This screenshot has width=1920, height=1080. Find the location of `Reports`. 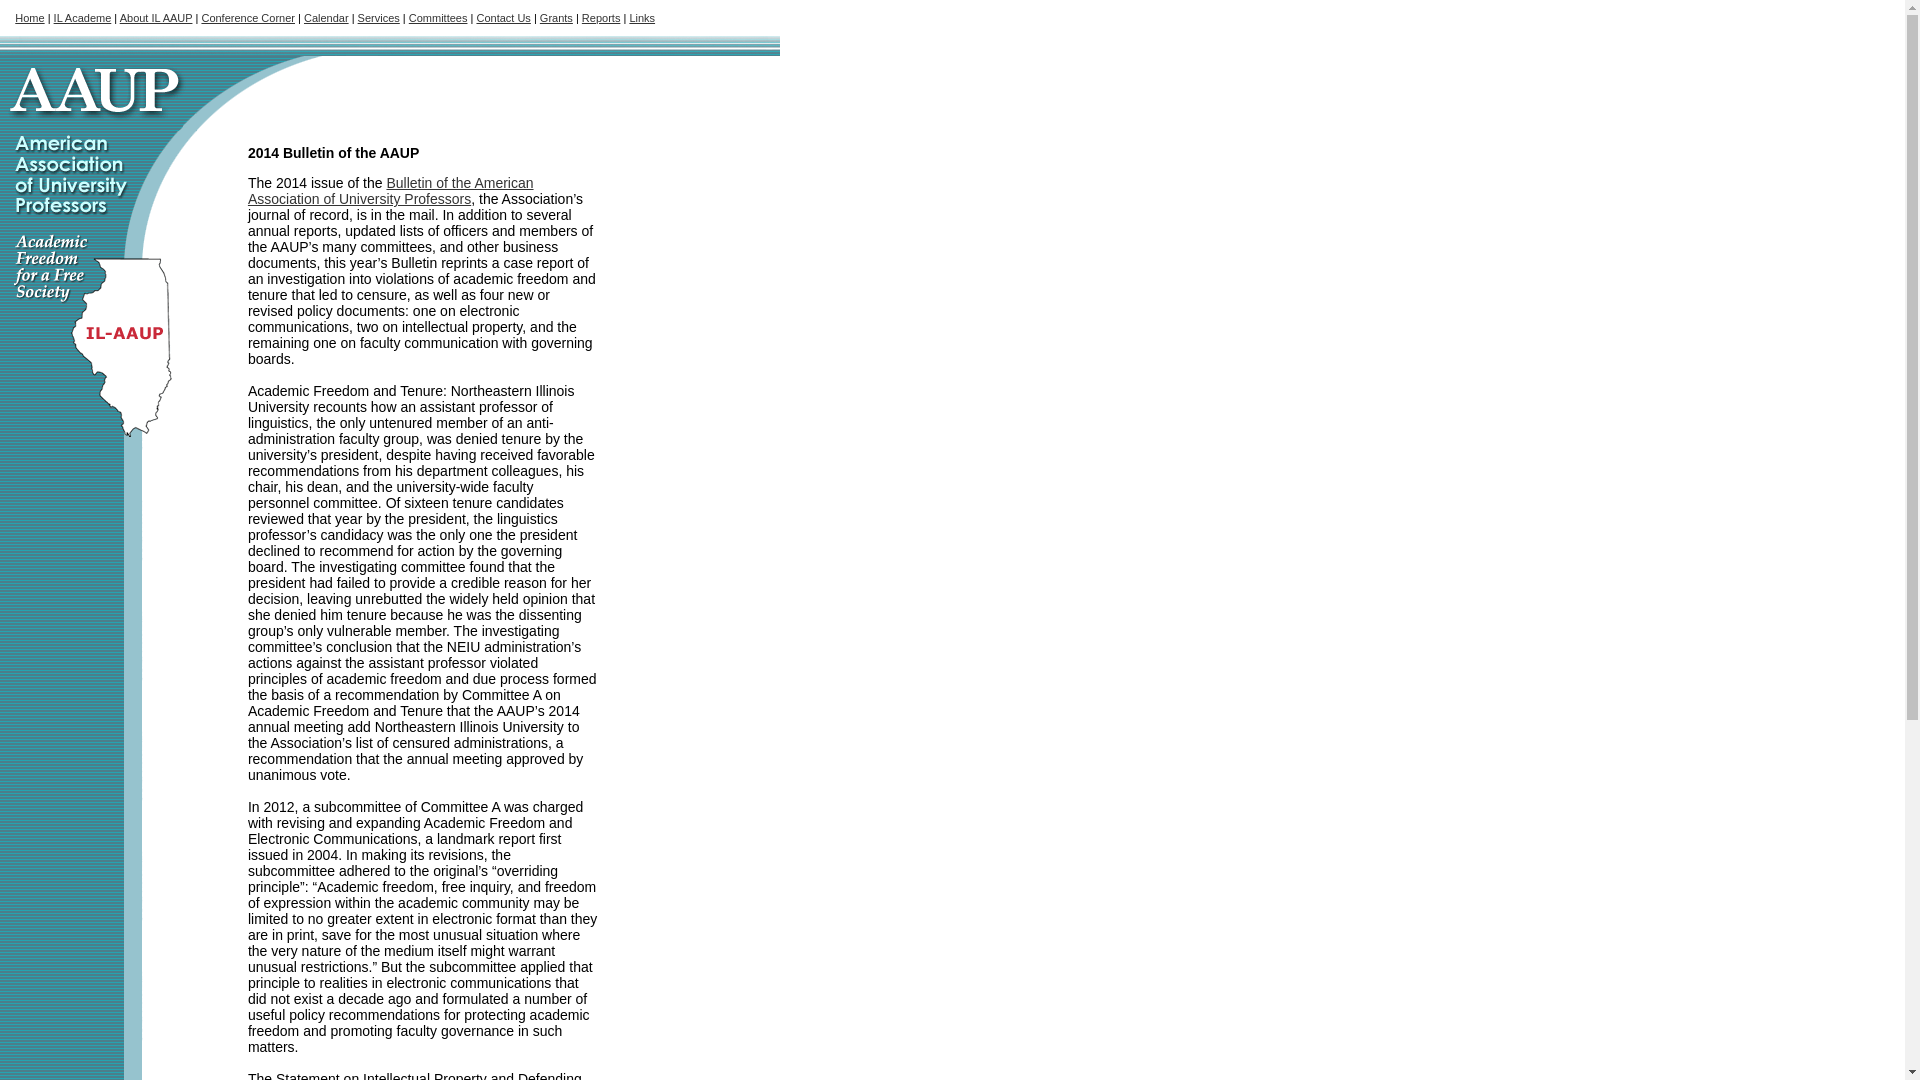

Reports is located at coordinates (600, 17).